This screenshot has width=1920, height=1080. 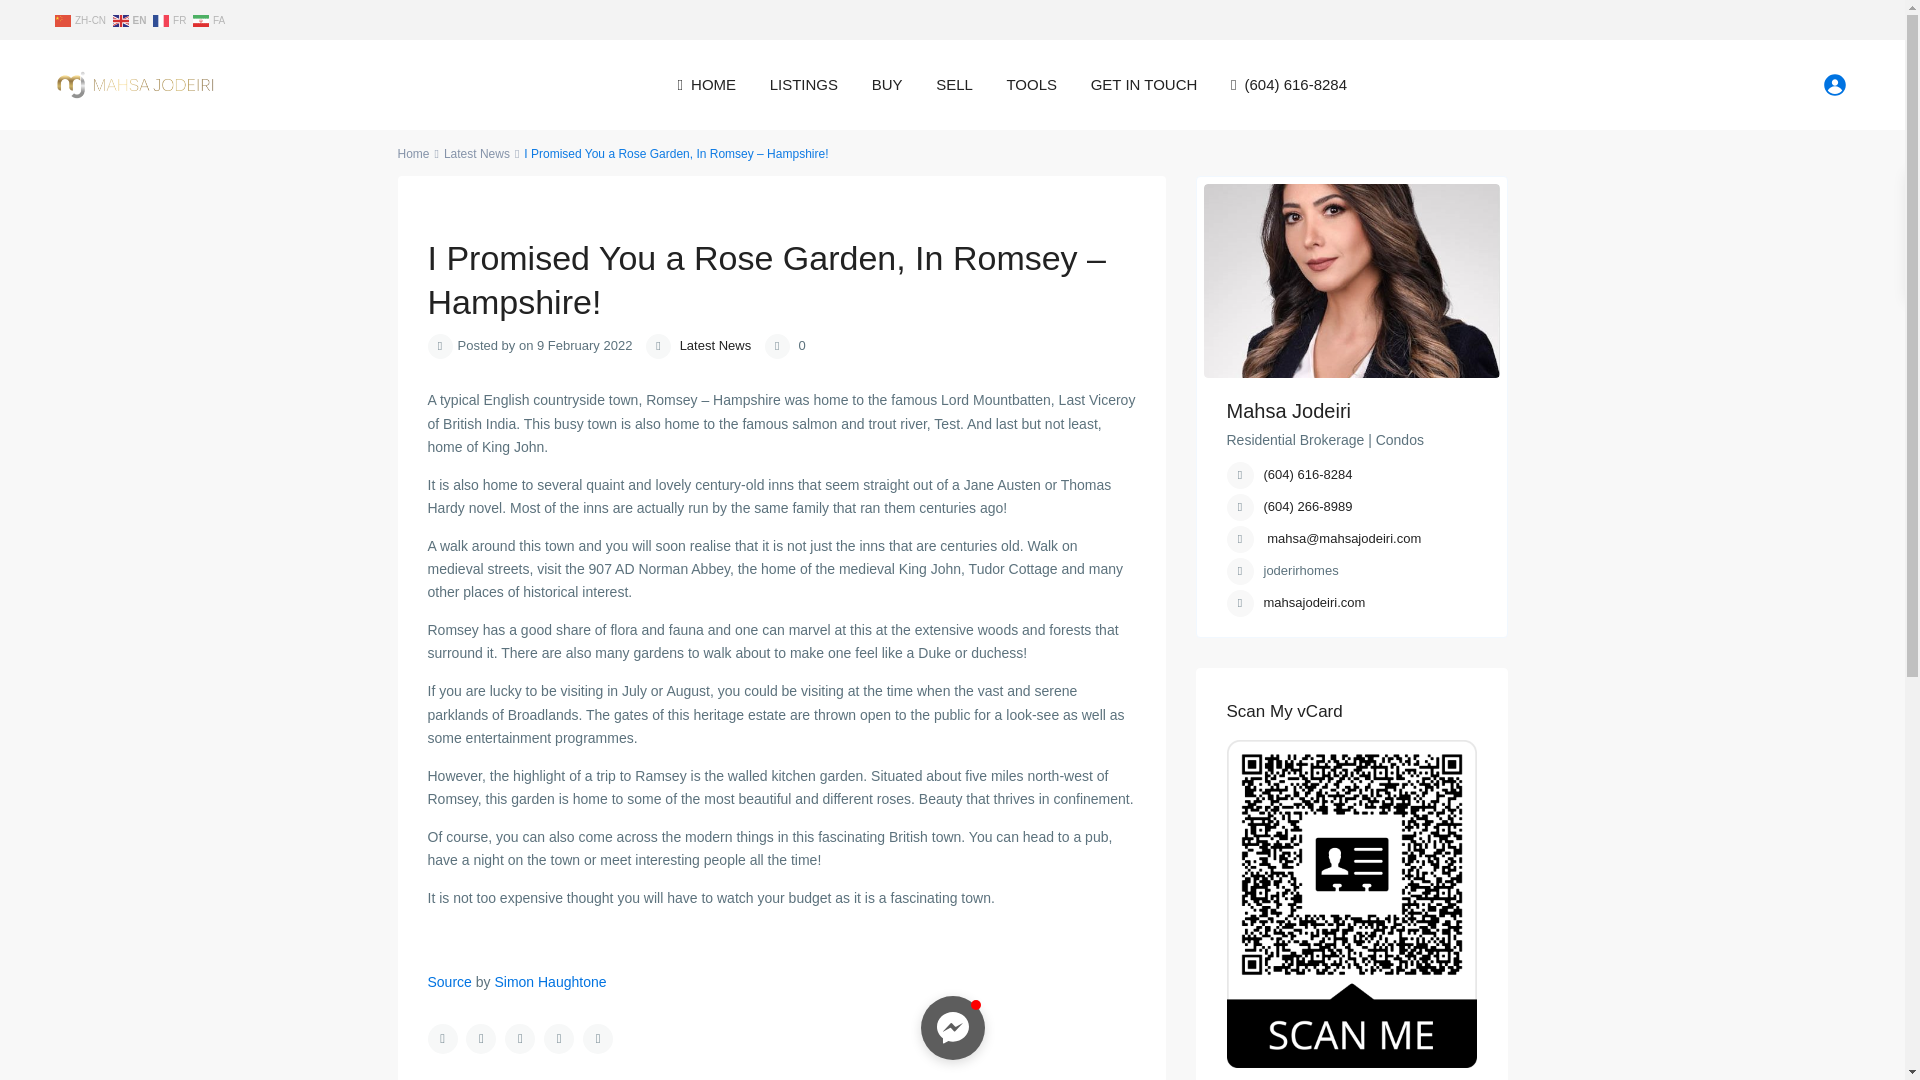 I want to click on EN, so click(x=131, y=20).